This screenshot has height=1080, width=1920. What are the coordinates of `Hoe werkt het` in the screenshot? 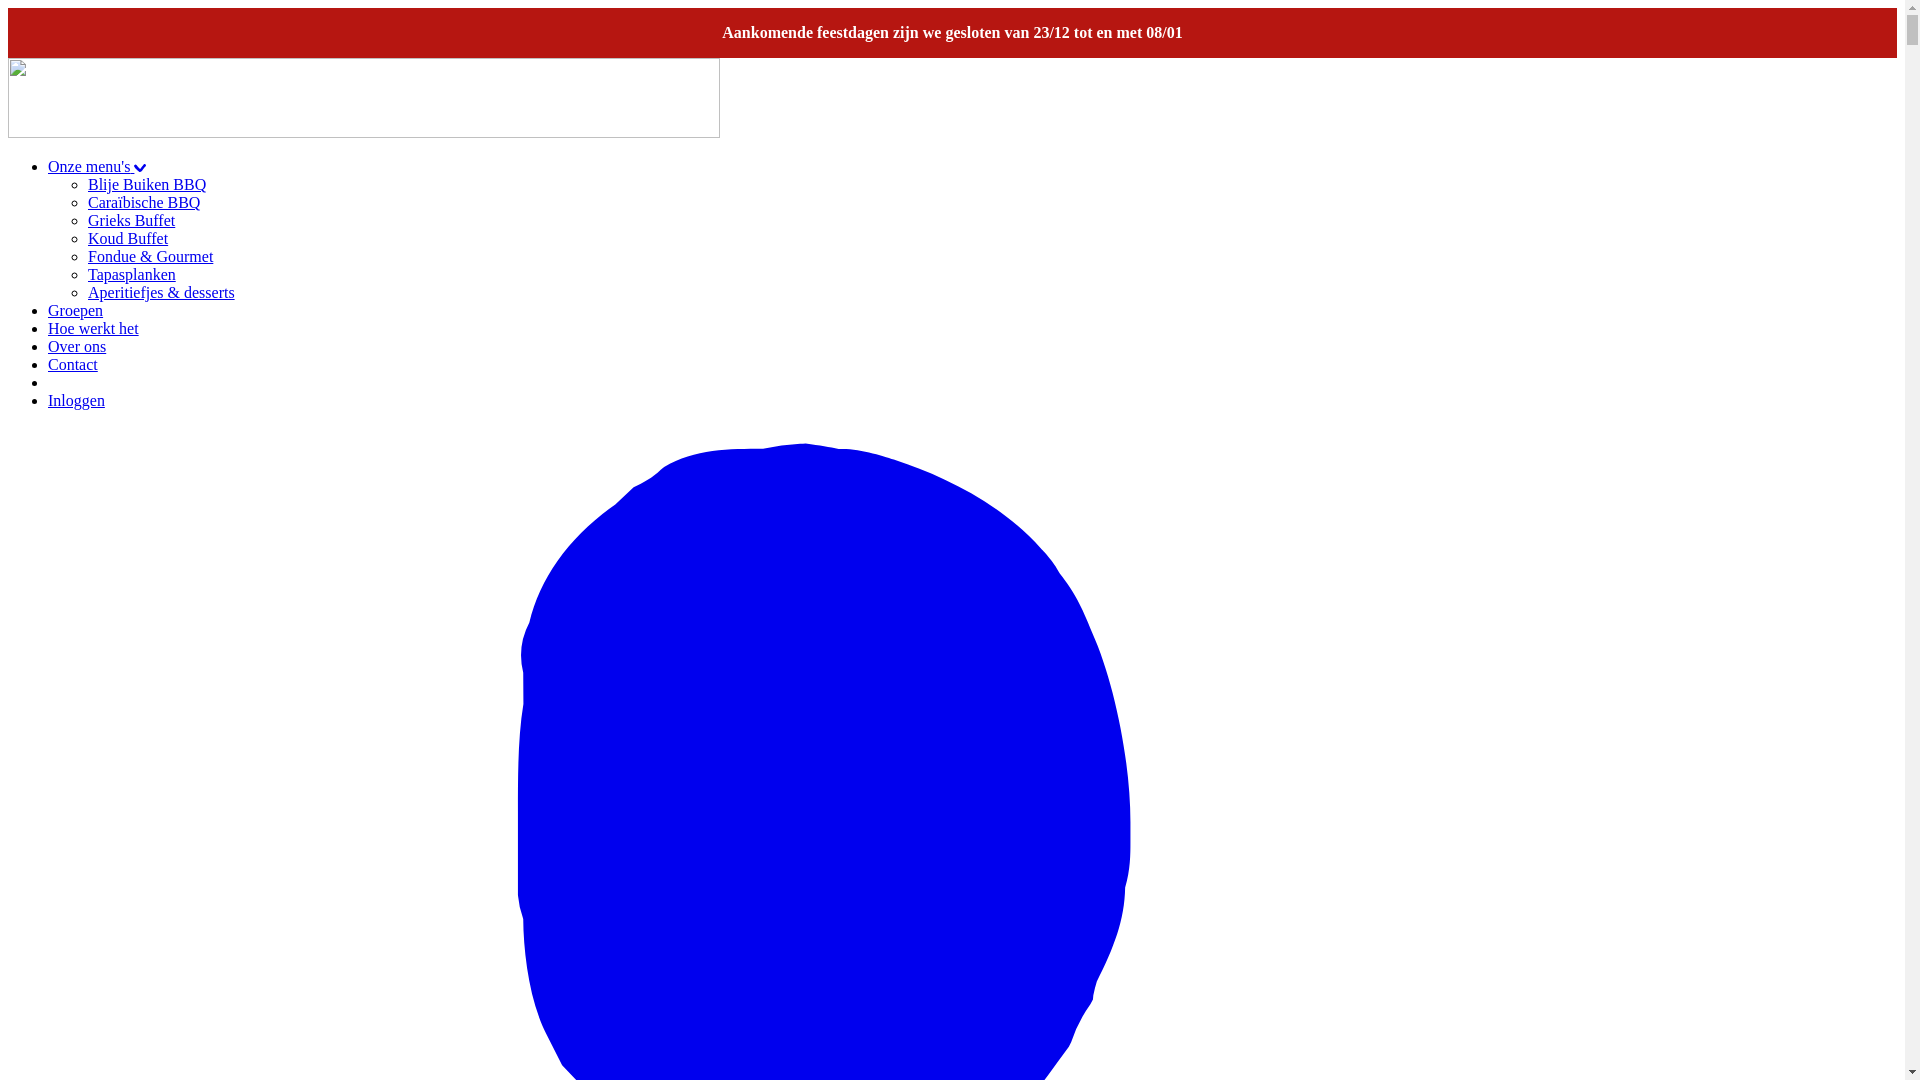 It's located at (94, 328).